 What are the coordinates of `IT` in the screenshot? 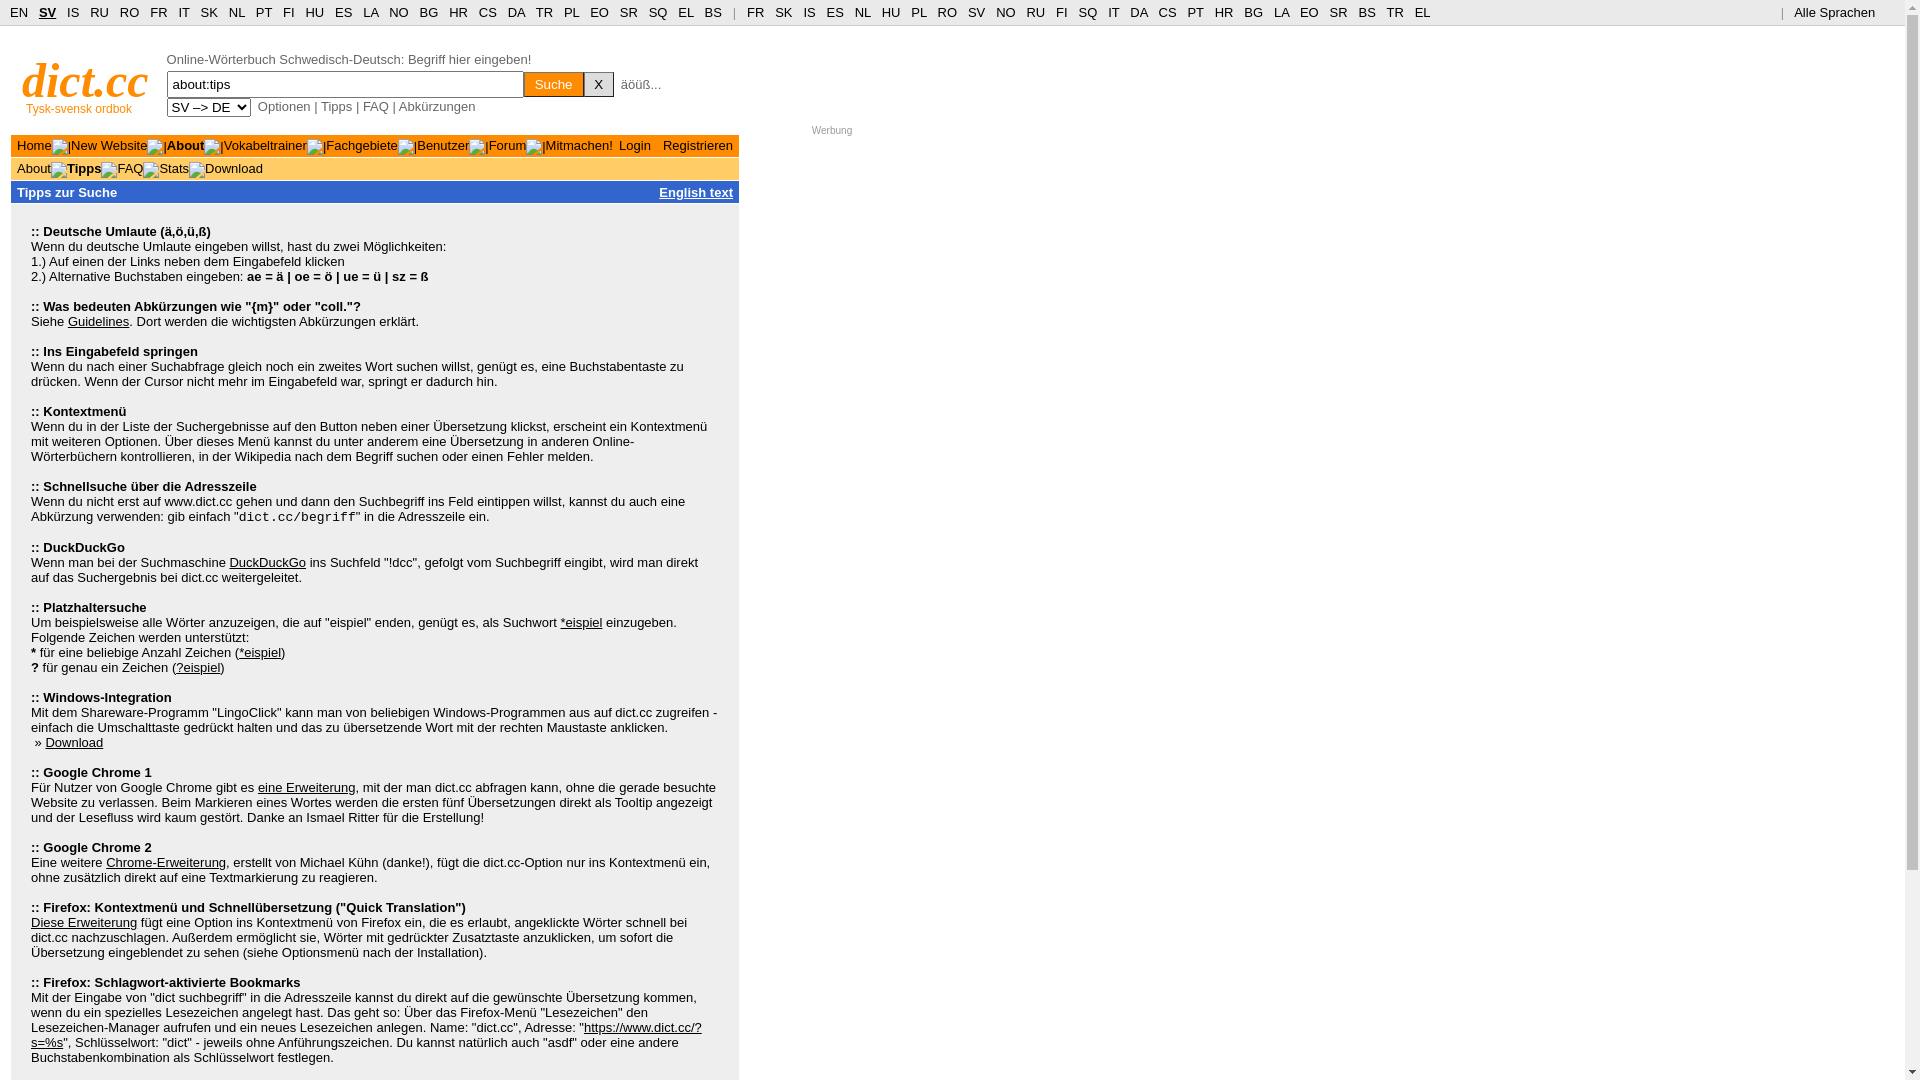 It's located at (184, 12).